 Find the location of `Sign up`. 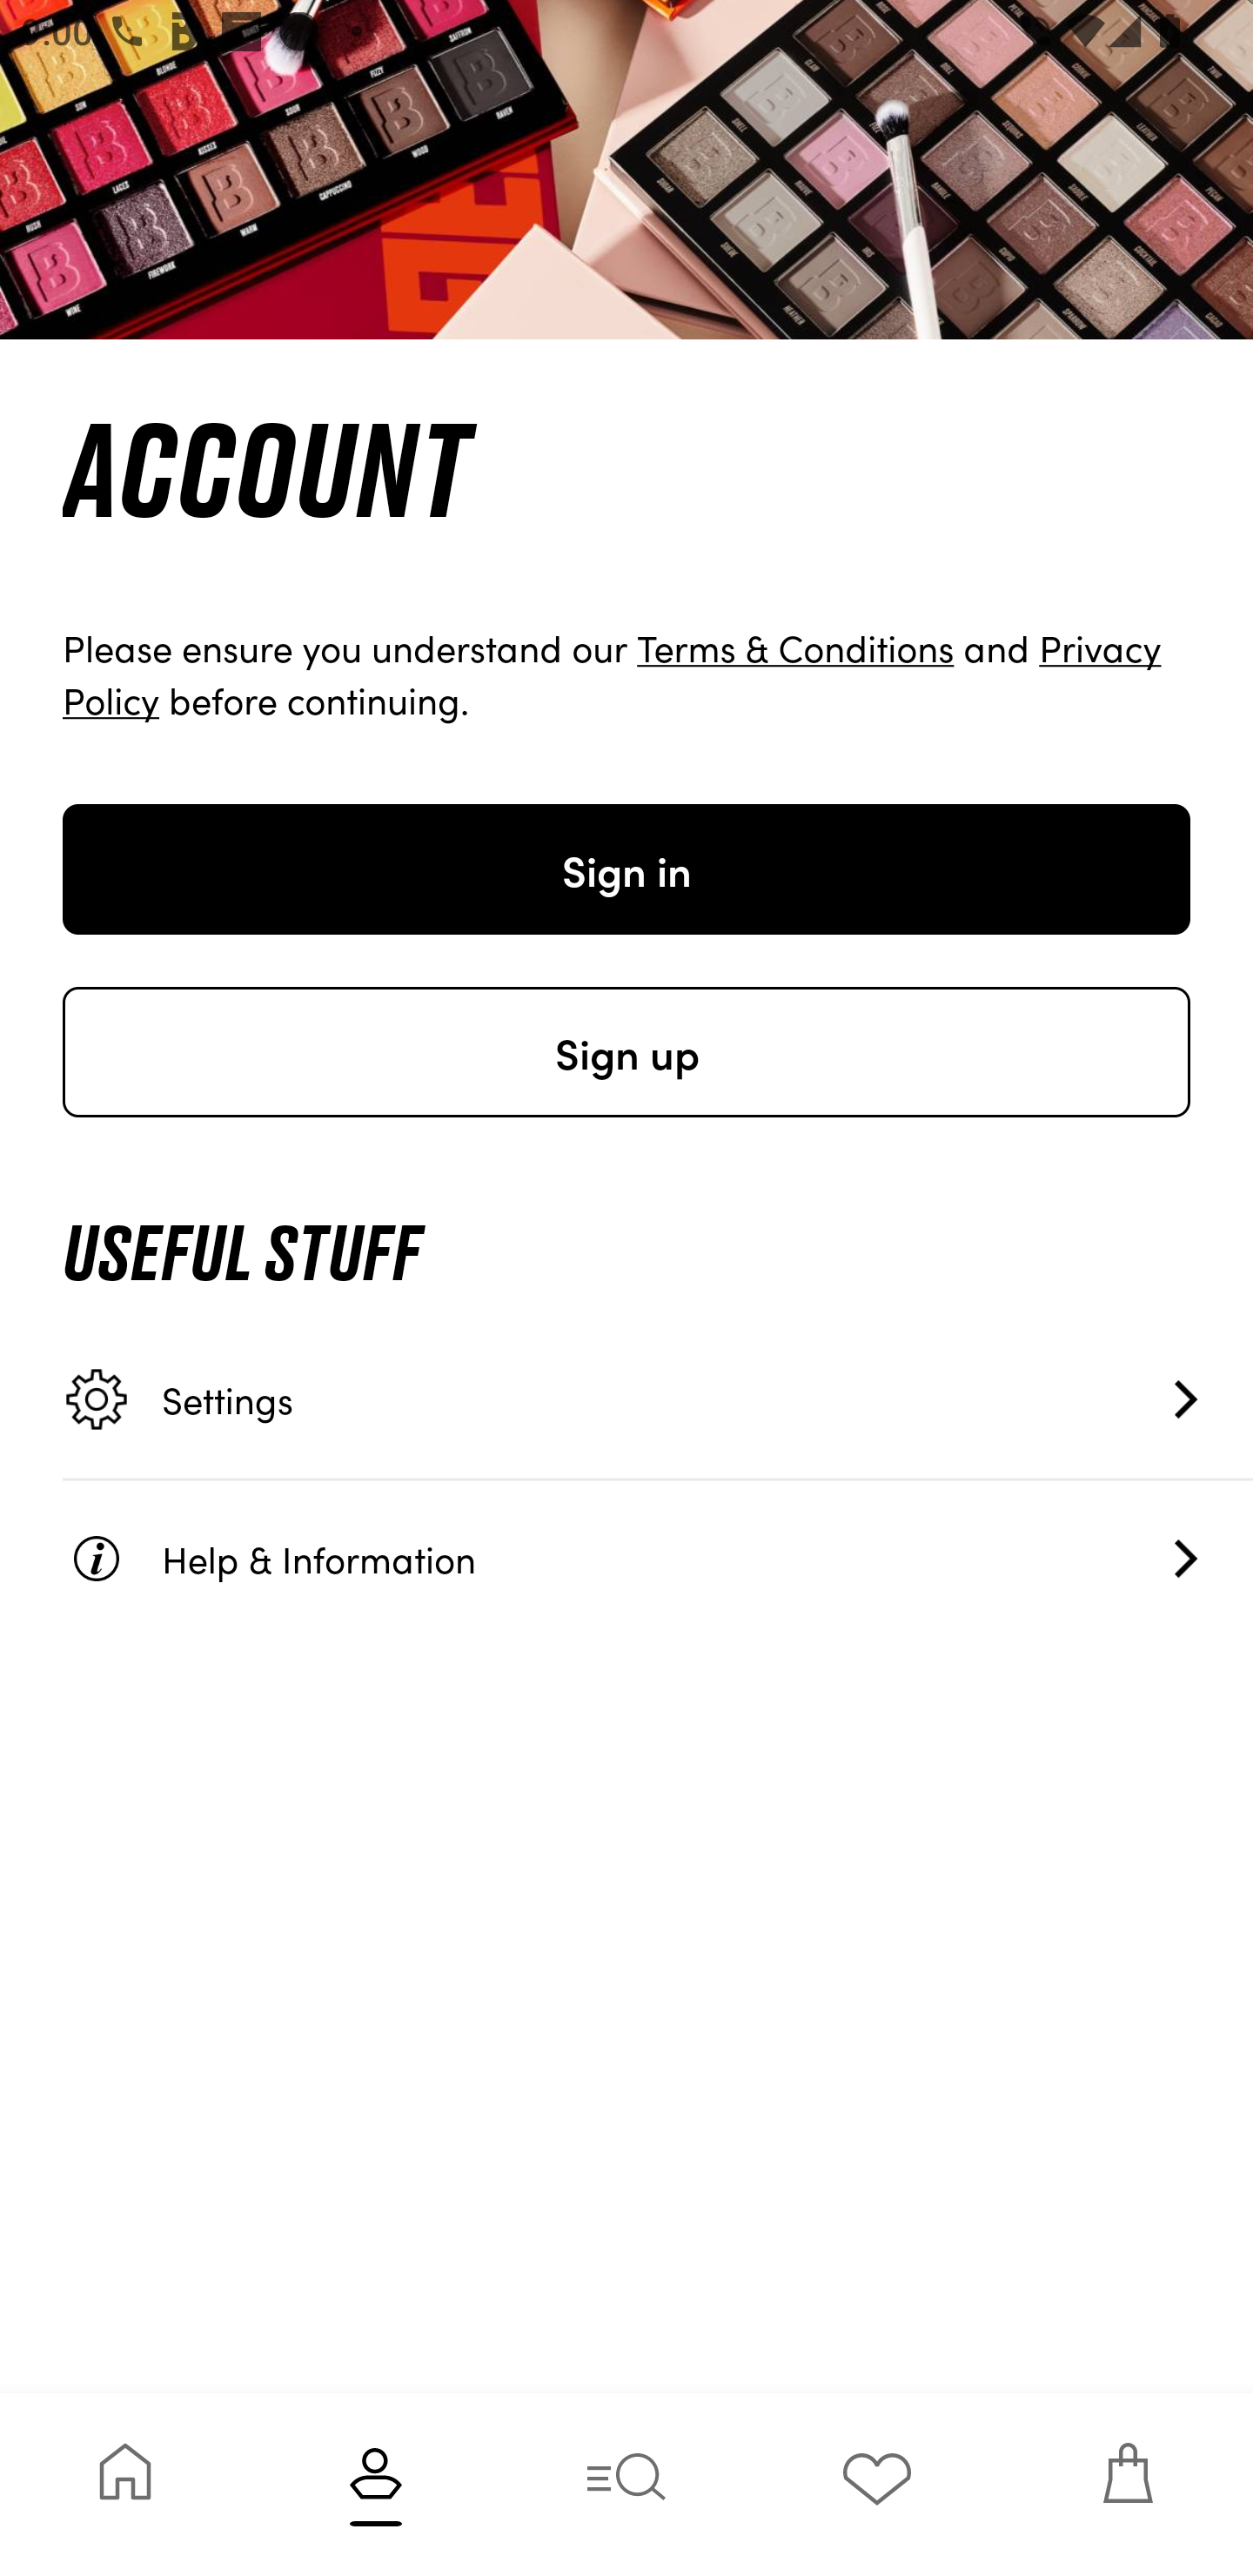

Sign up is located at coordinates (626, 1051).